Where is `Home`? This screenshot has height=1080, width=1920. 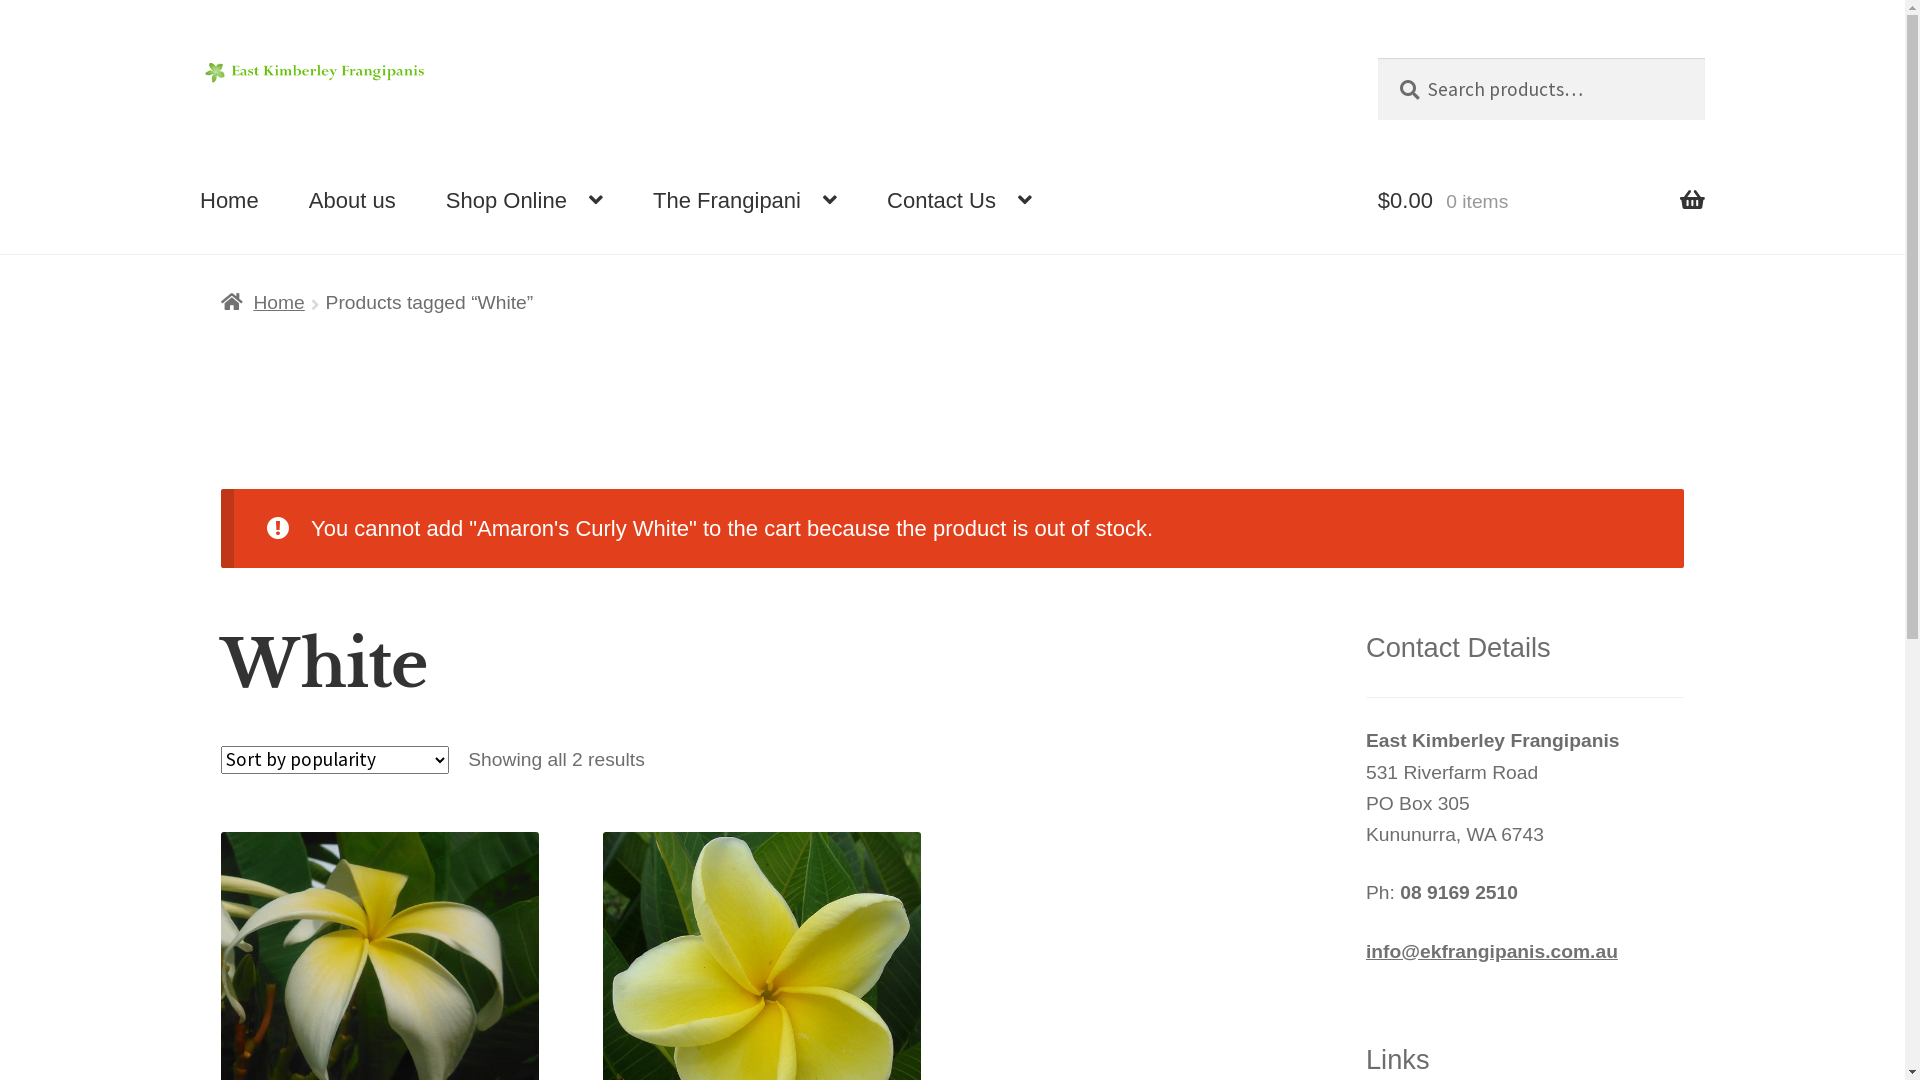 Home is located at coordinates (230, 200).